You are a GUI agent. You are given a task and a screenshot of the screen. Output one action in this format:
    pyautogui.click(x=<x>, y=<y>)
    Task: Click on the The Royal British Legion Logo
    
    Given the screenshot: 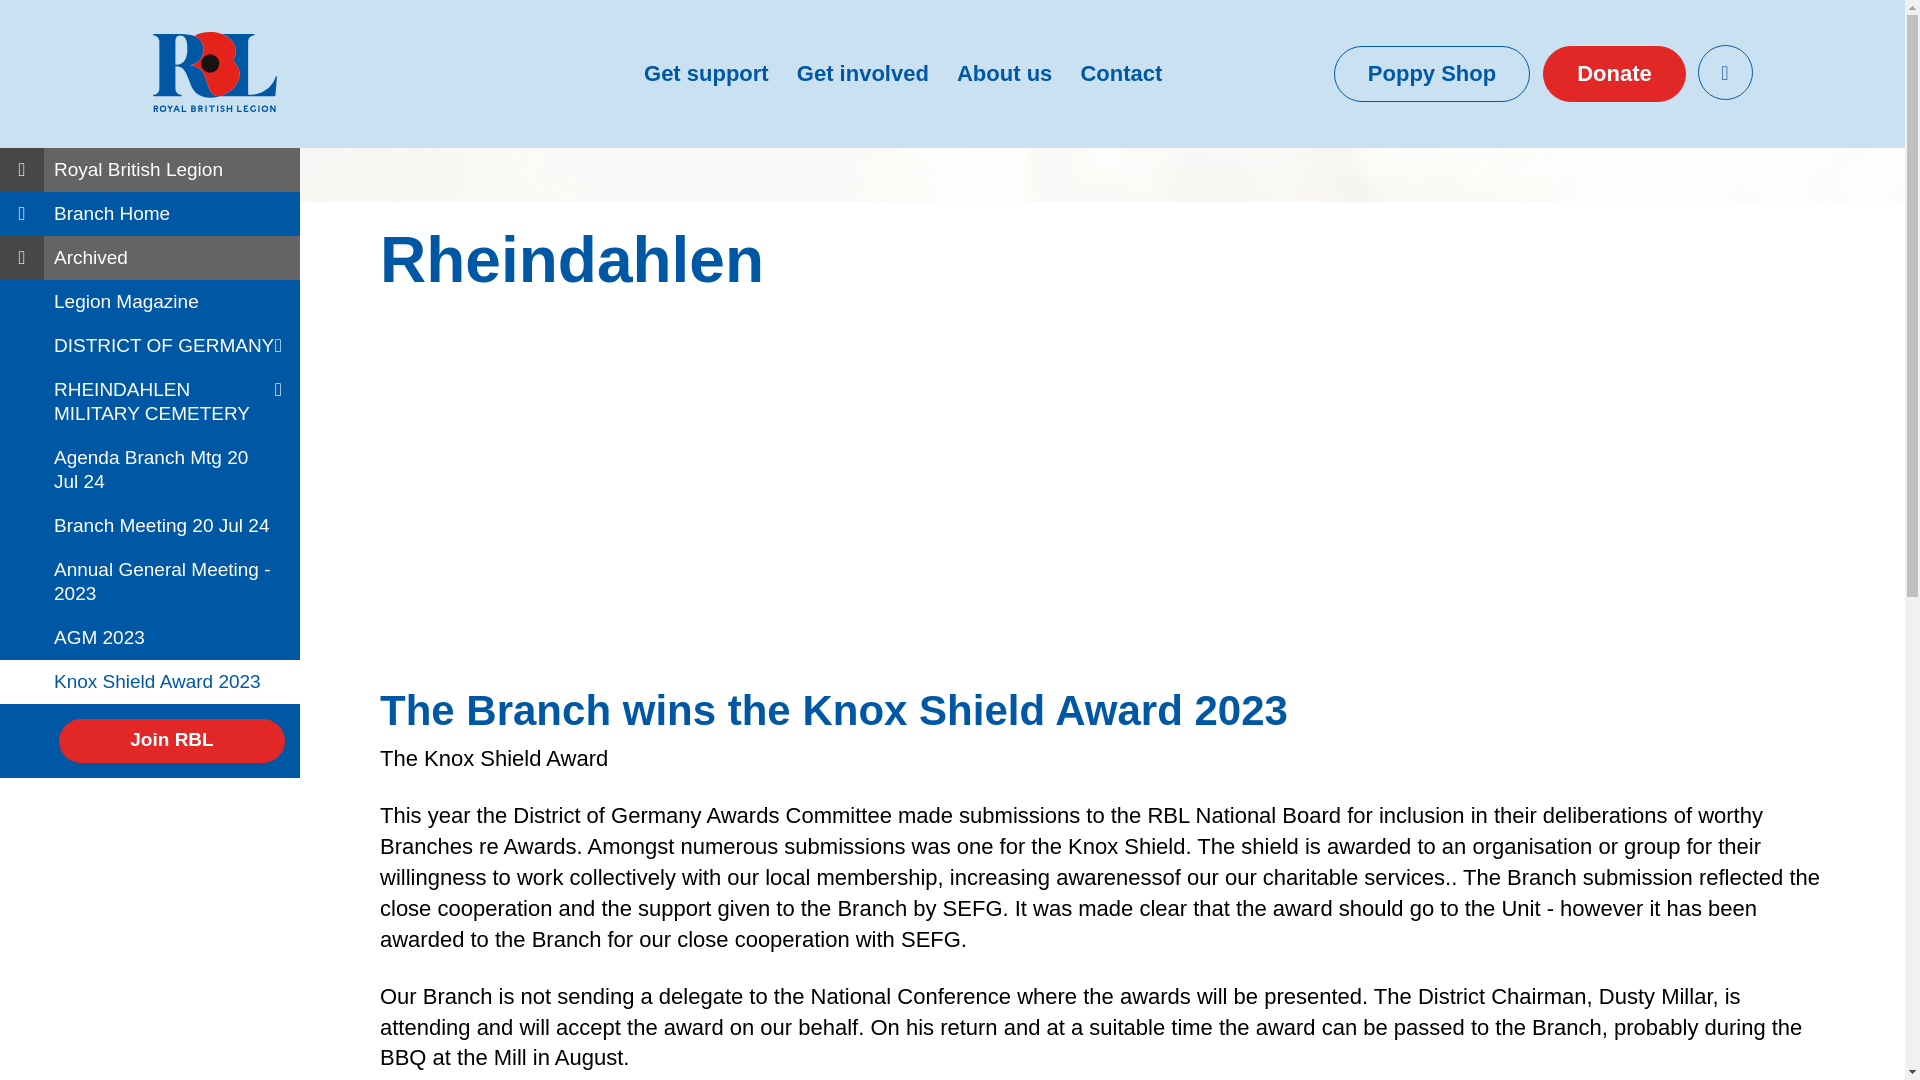 What is the action you would take?
    pyautogui.click(x=214, y=72)
    